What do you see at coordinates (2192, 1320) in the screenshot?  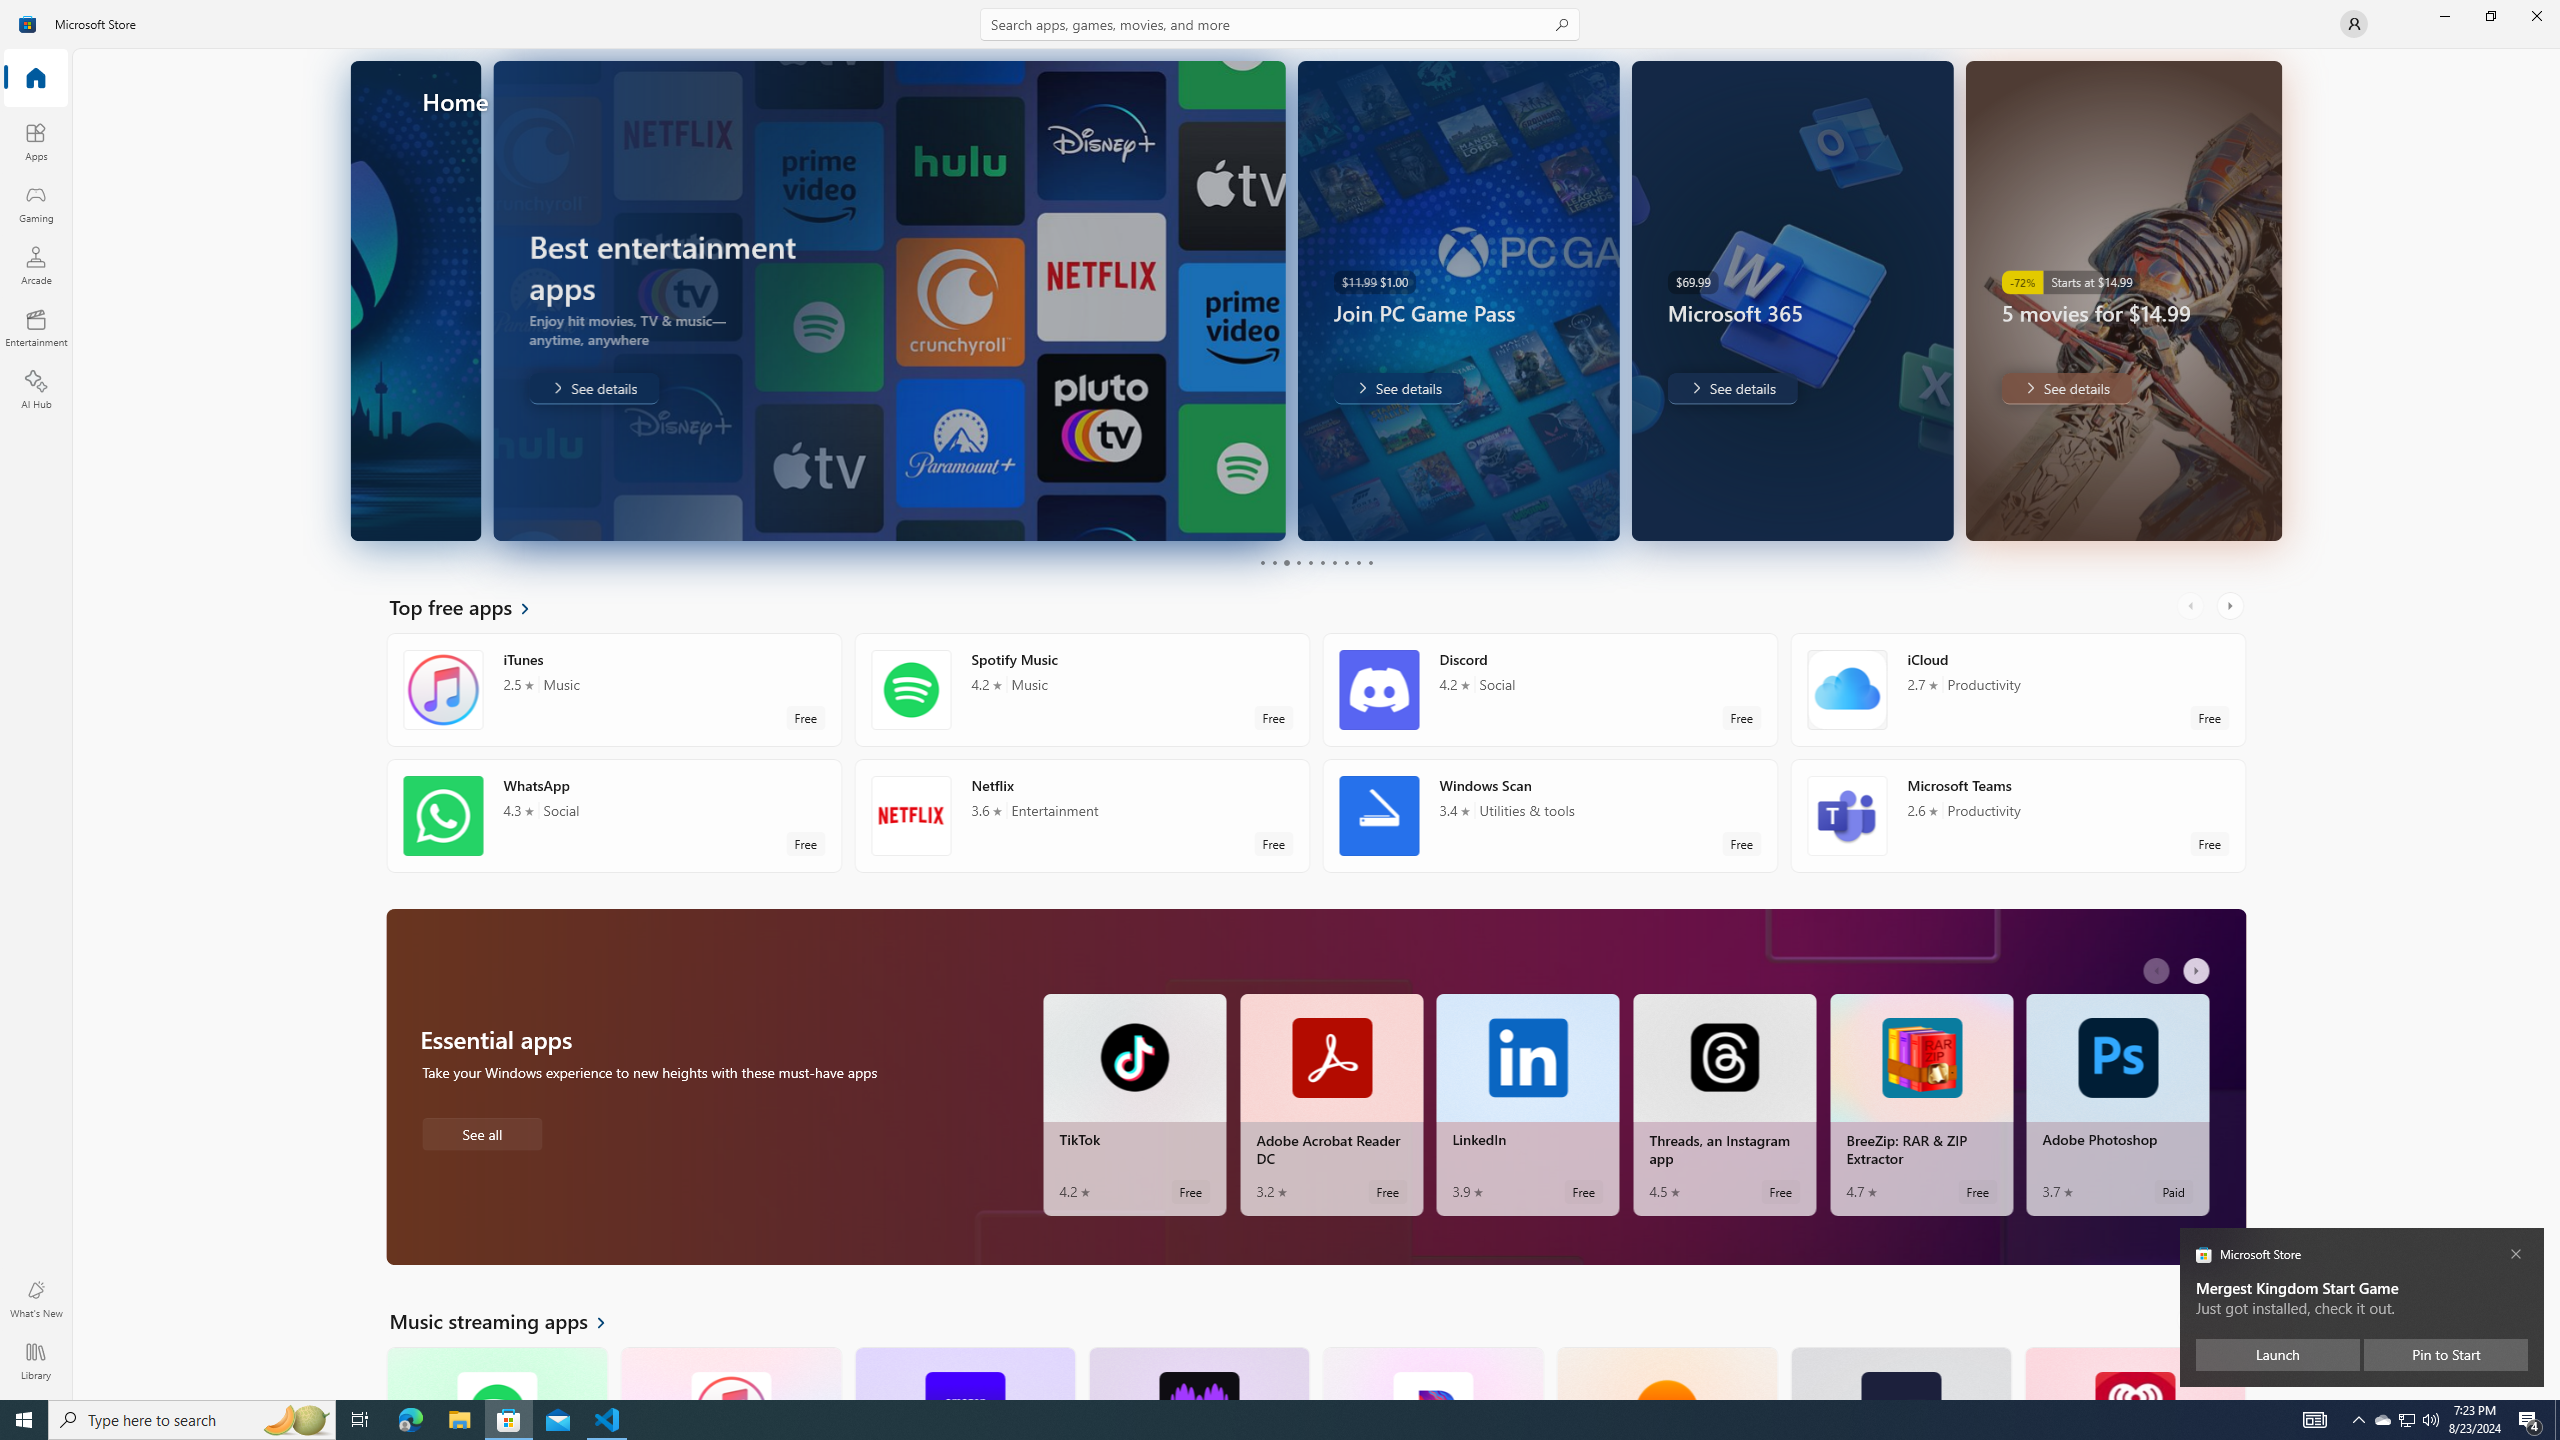 I see `AutomationID: LeftScrollButton` at bounding box center [2192, 1320].